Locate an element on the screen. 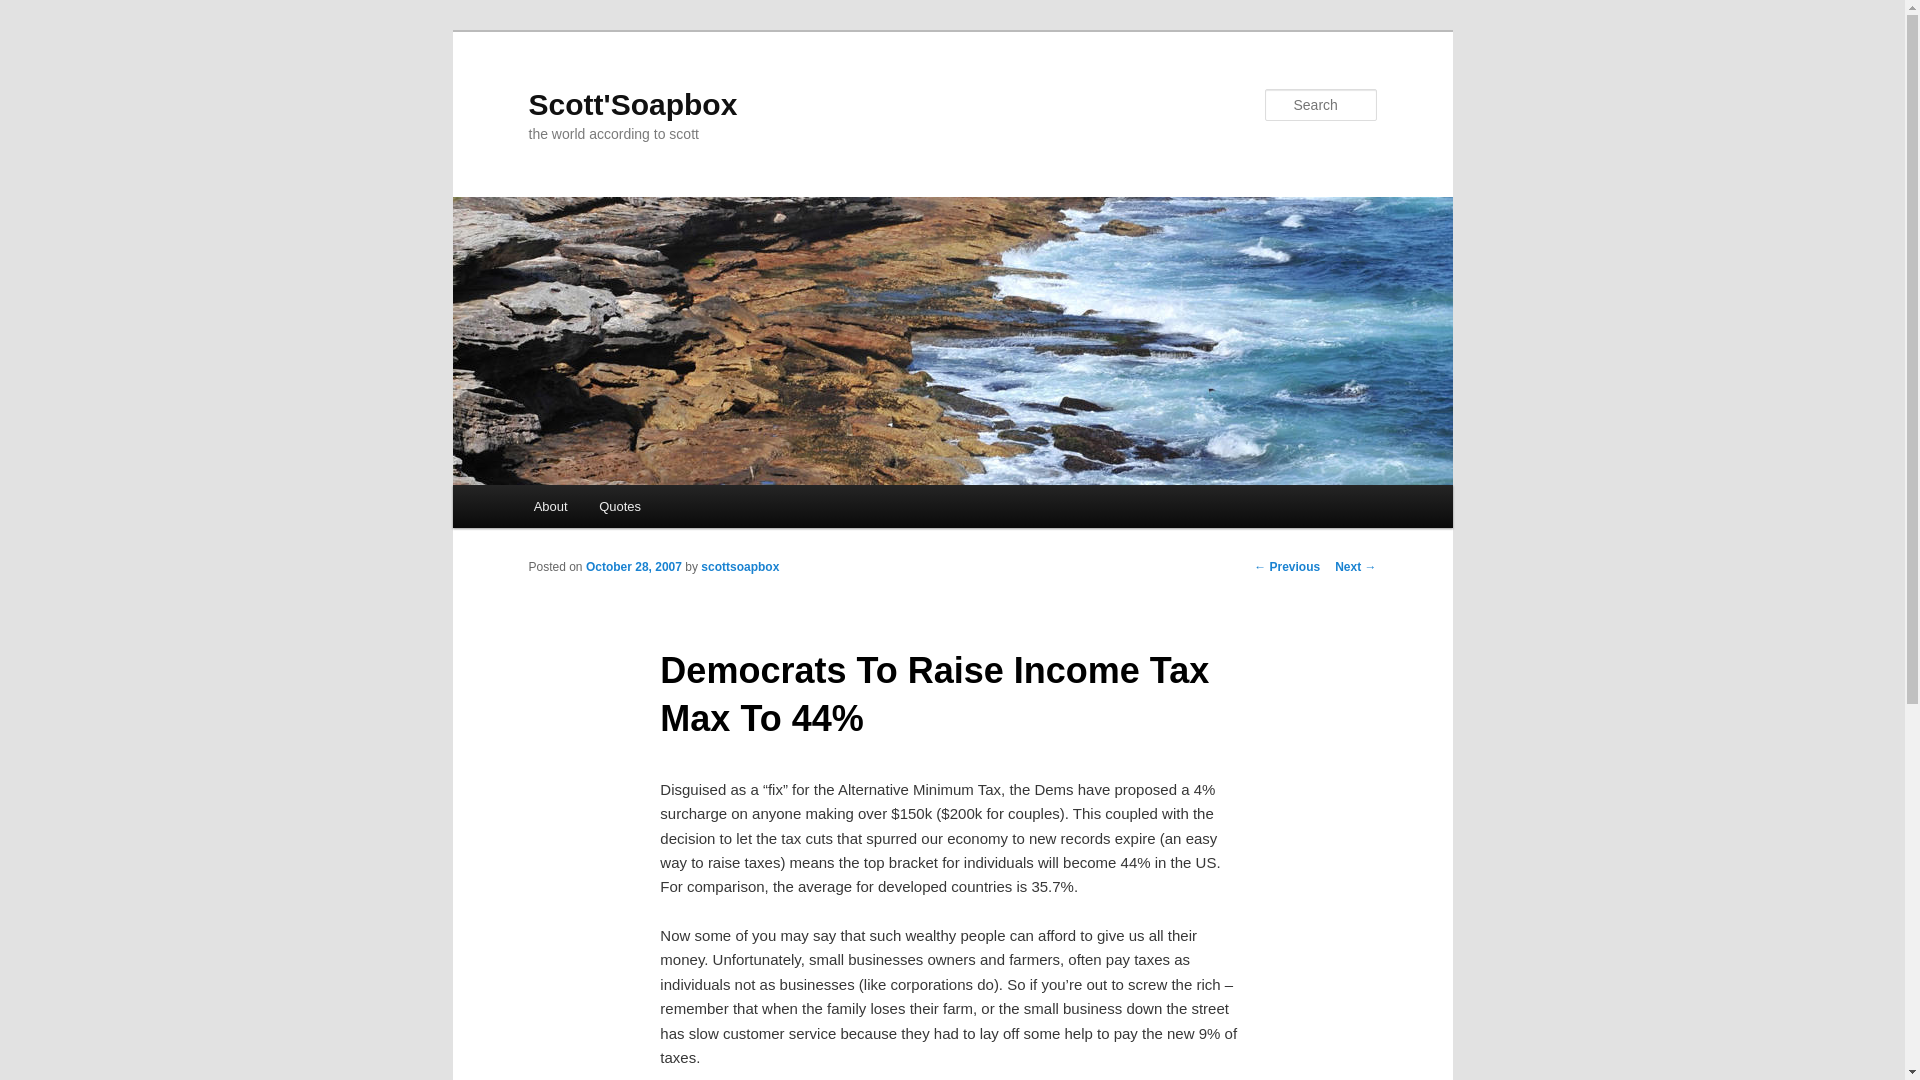 The image size is (1920, 1080). Quotes is located at coordinates (620, 506).